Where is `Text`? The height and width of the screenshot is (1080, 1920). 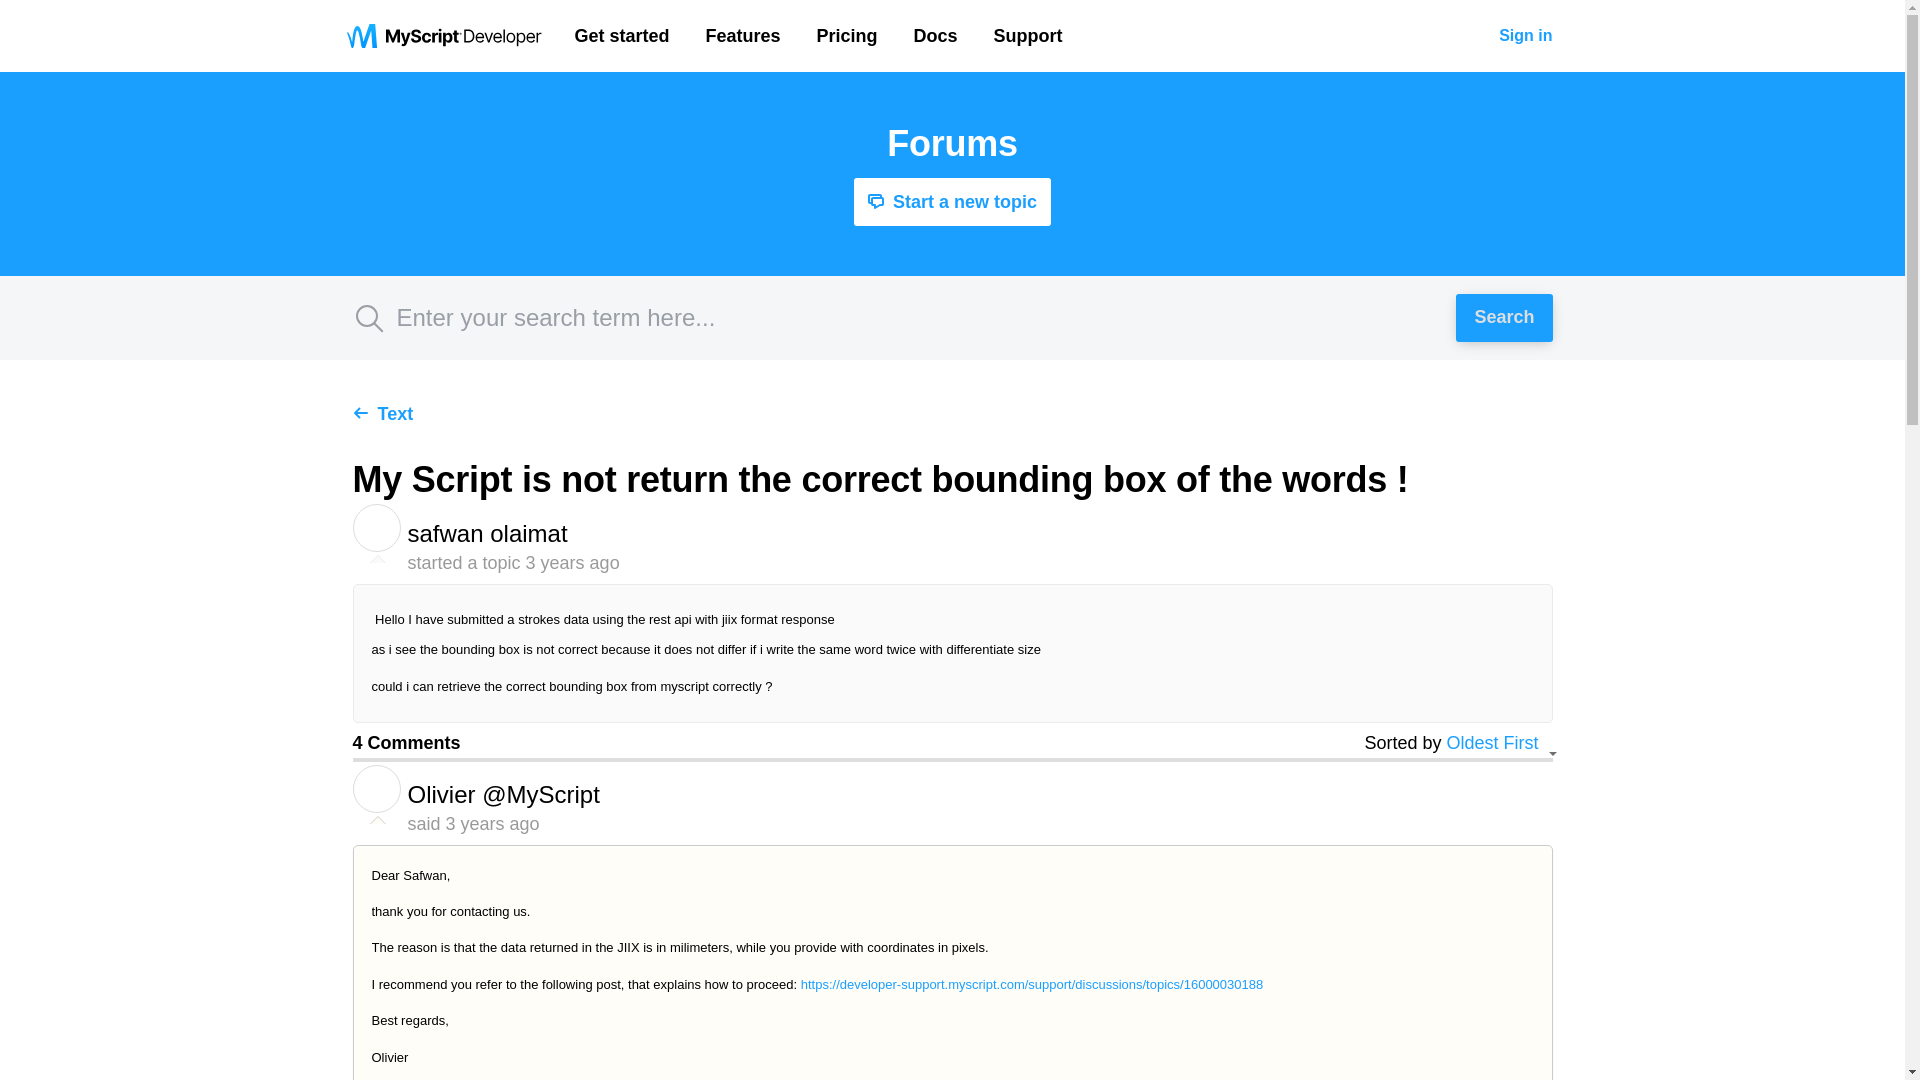
Text is located at coordinates (382, 414).